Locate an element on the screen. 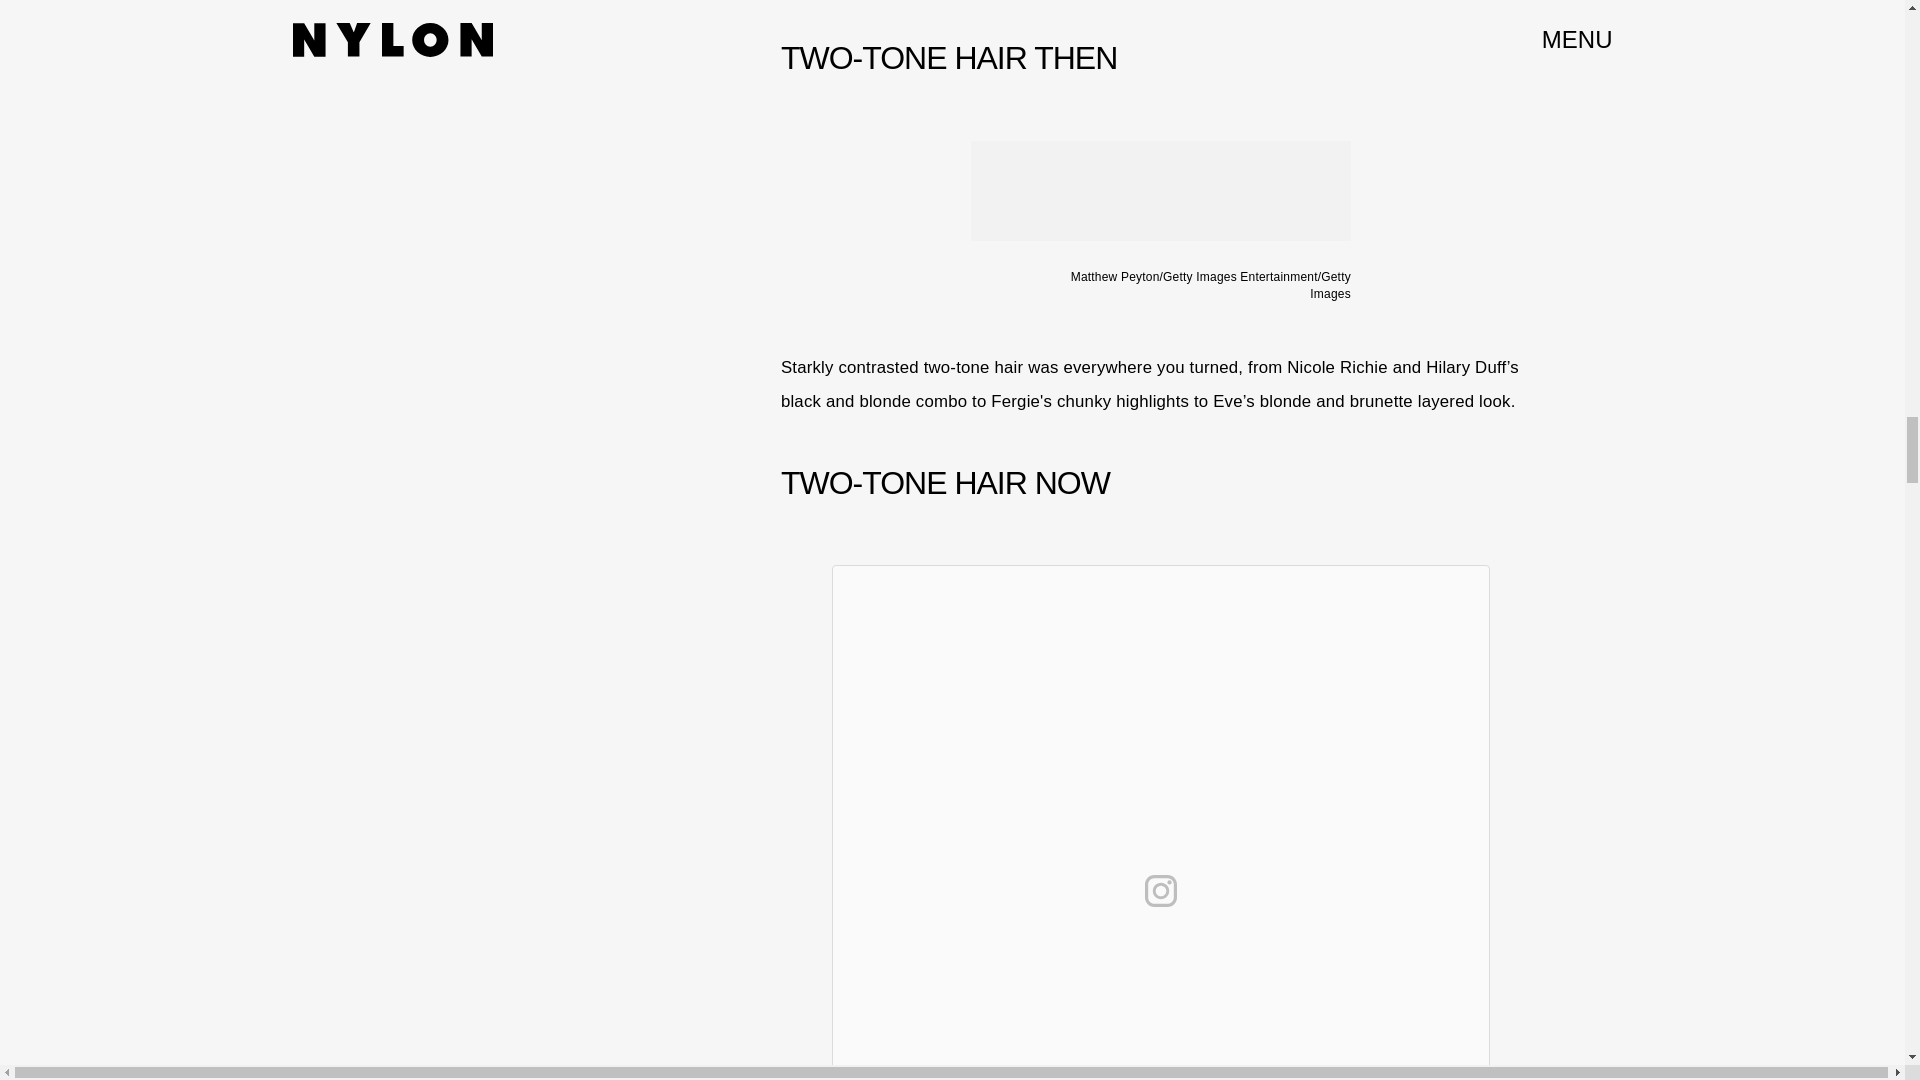 Image resolution: width=1920 pixels, height=1080 pixels. View on Instagram is located at coordinates (1160, 890).